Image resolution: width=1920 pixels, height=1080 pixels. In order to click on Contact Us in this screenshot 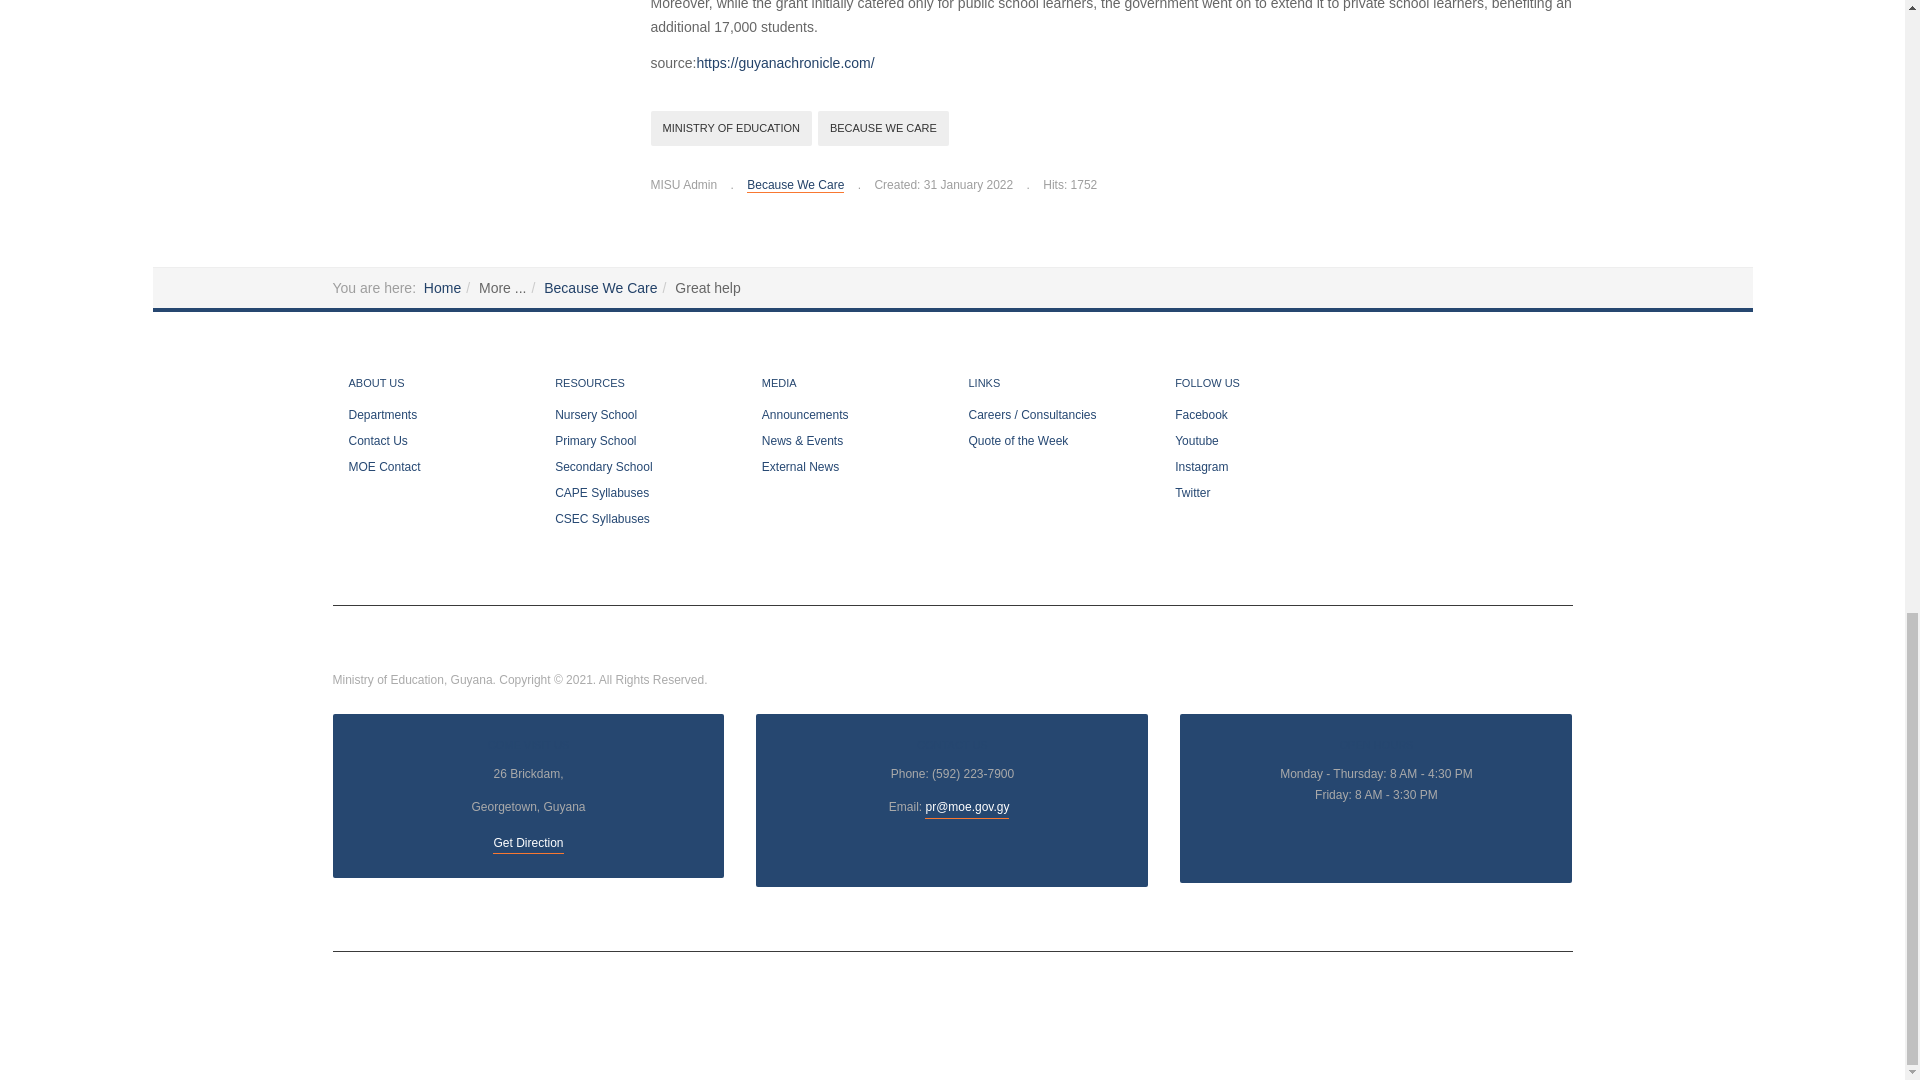, I will do `click(967, 808)`.